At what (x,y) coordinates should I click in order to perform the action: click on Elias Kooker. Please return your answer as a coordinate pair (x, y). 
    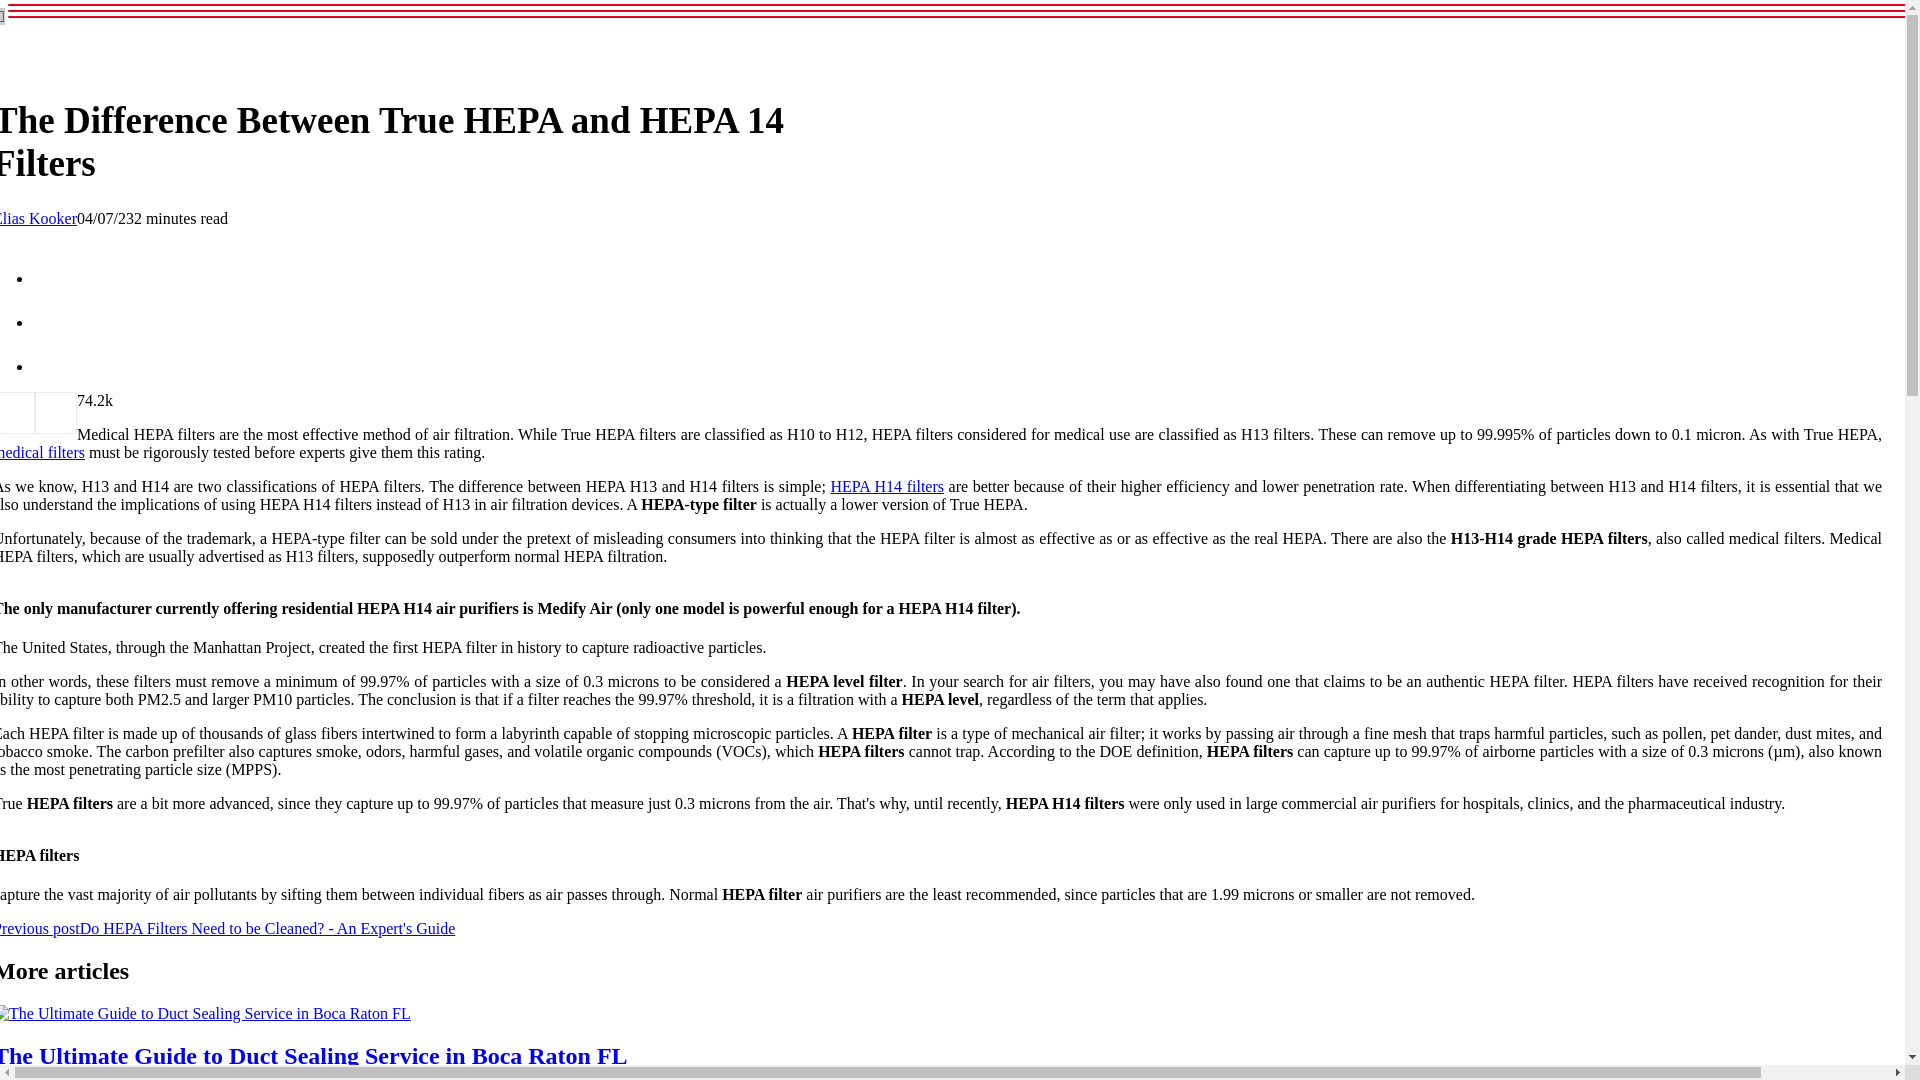
    Looking at the image, I should click on (38, 218).